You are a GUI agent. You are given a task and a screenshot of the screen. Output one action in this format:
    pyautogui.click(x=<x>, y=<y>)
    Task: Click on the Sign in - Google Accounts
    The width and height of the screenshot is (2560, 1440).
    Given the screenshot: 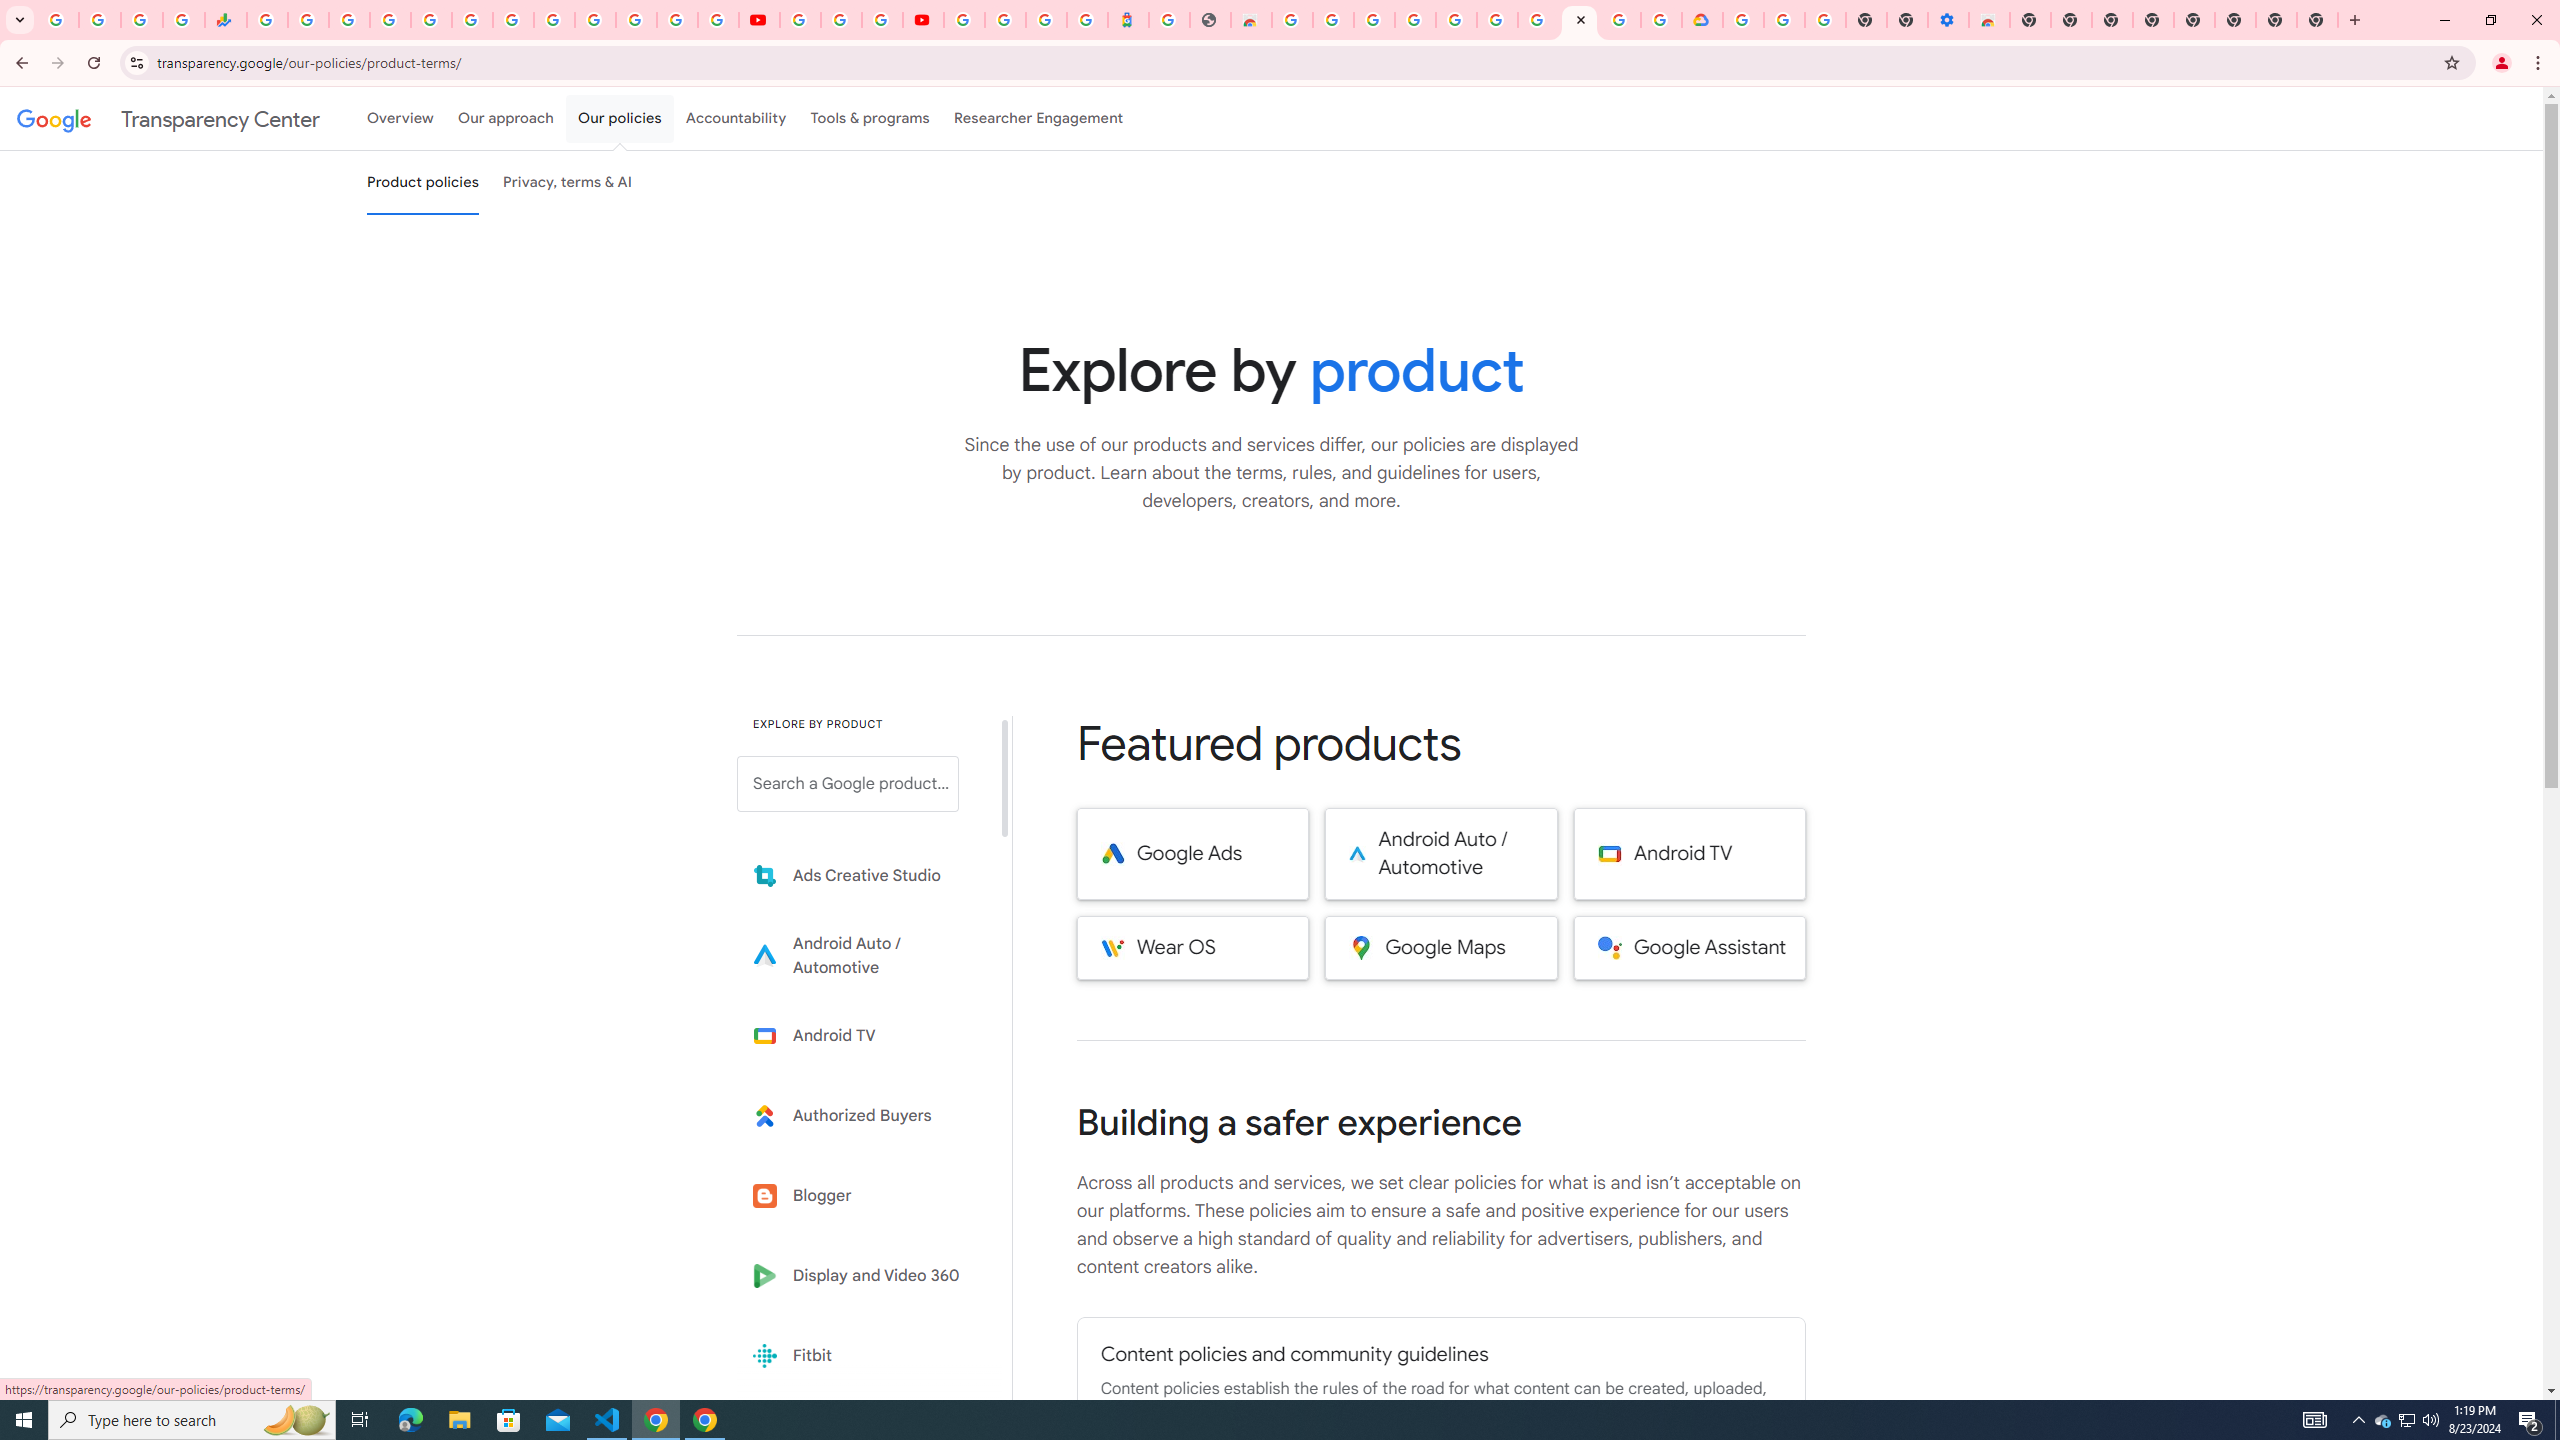 What is the action you would take?
    pyautogui.click(x=1454, y=20)
    